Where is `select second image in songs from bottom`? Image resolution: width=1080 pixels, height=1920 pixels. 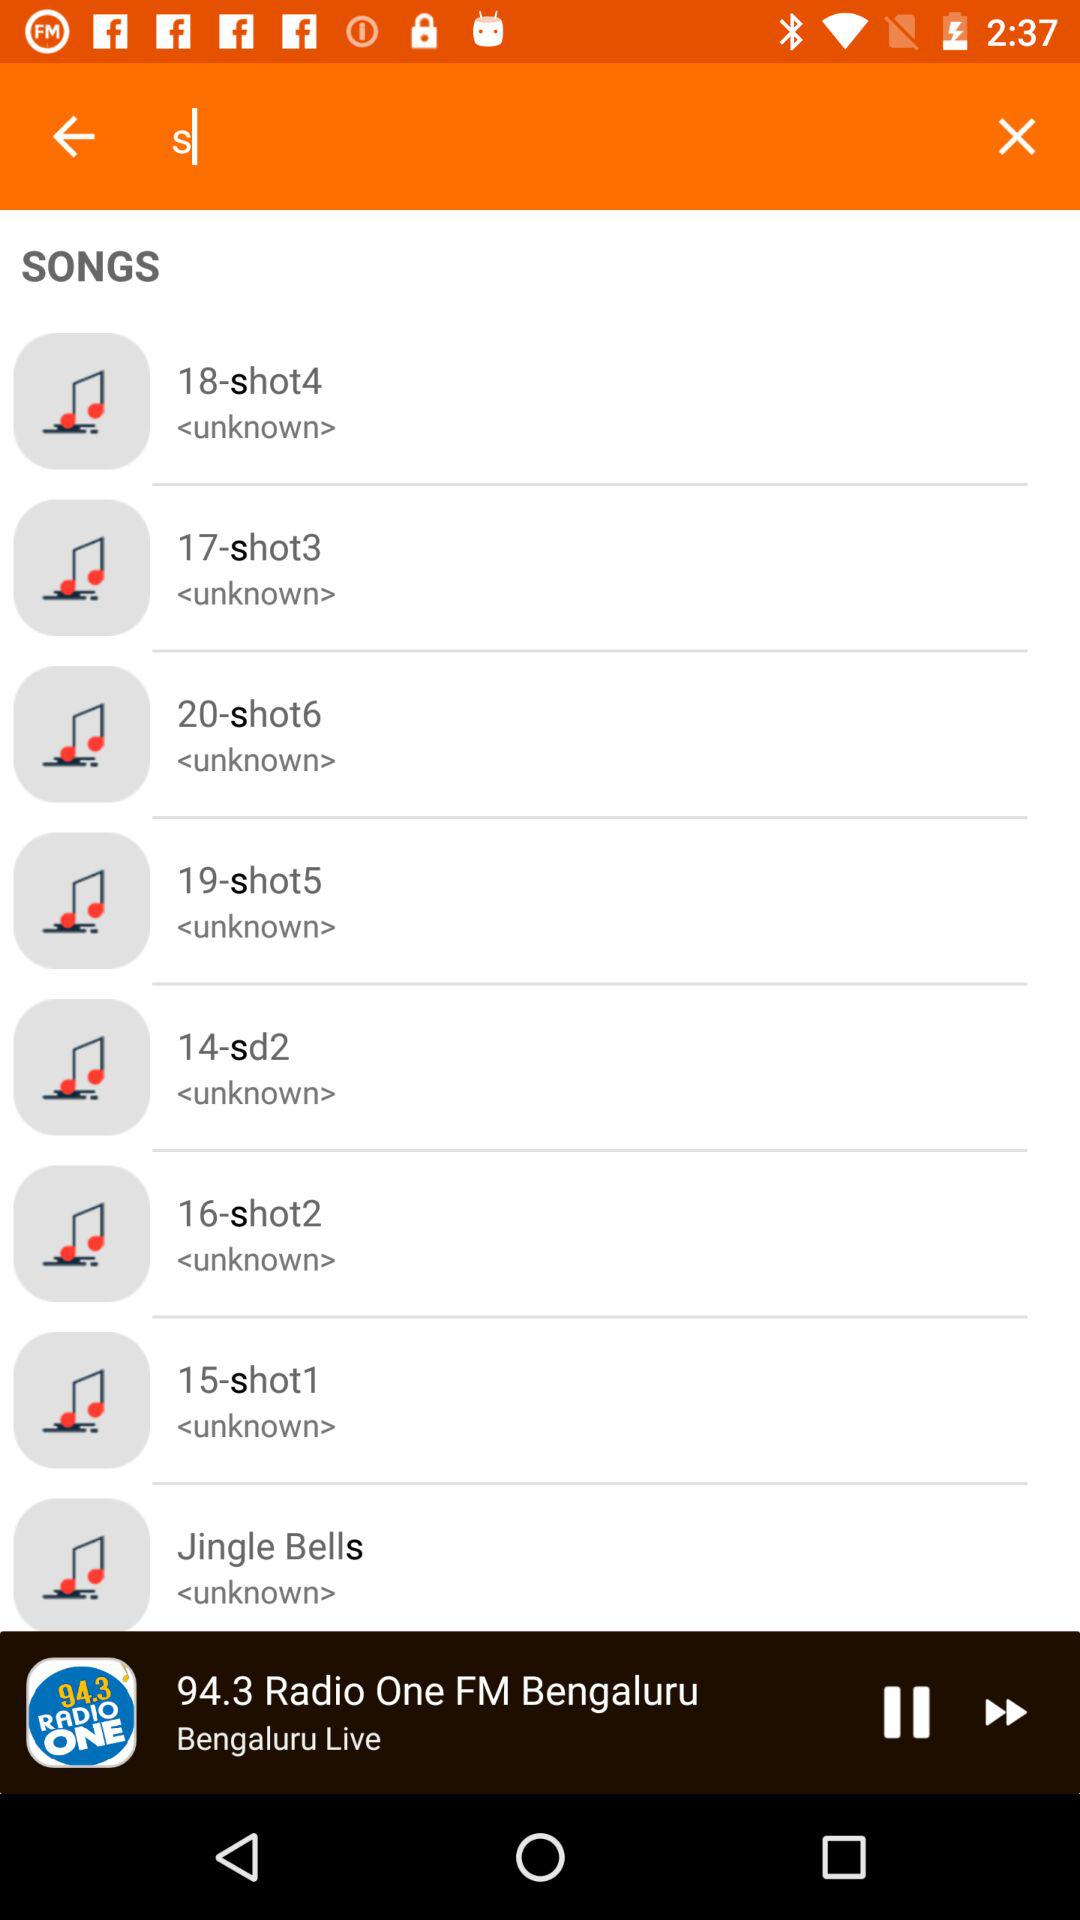
select second image in songs from bottom is located at coordinates (82, 1400).